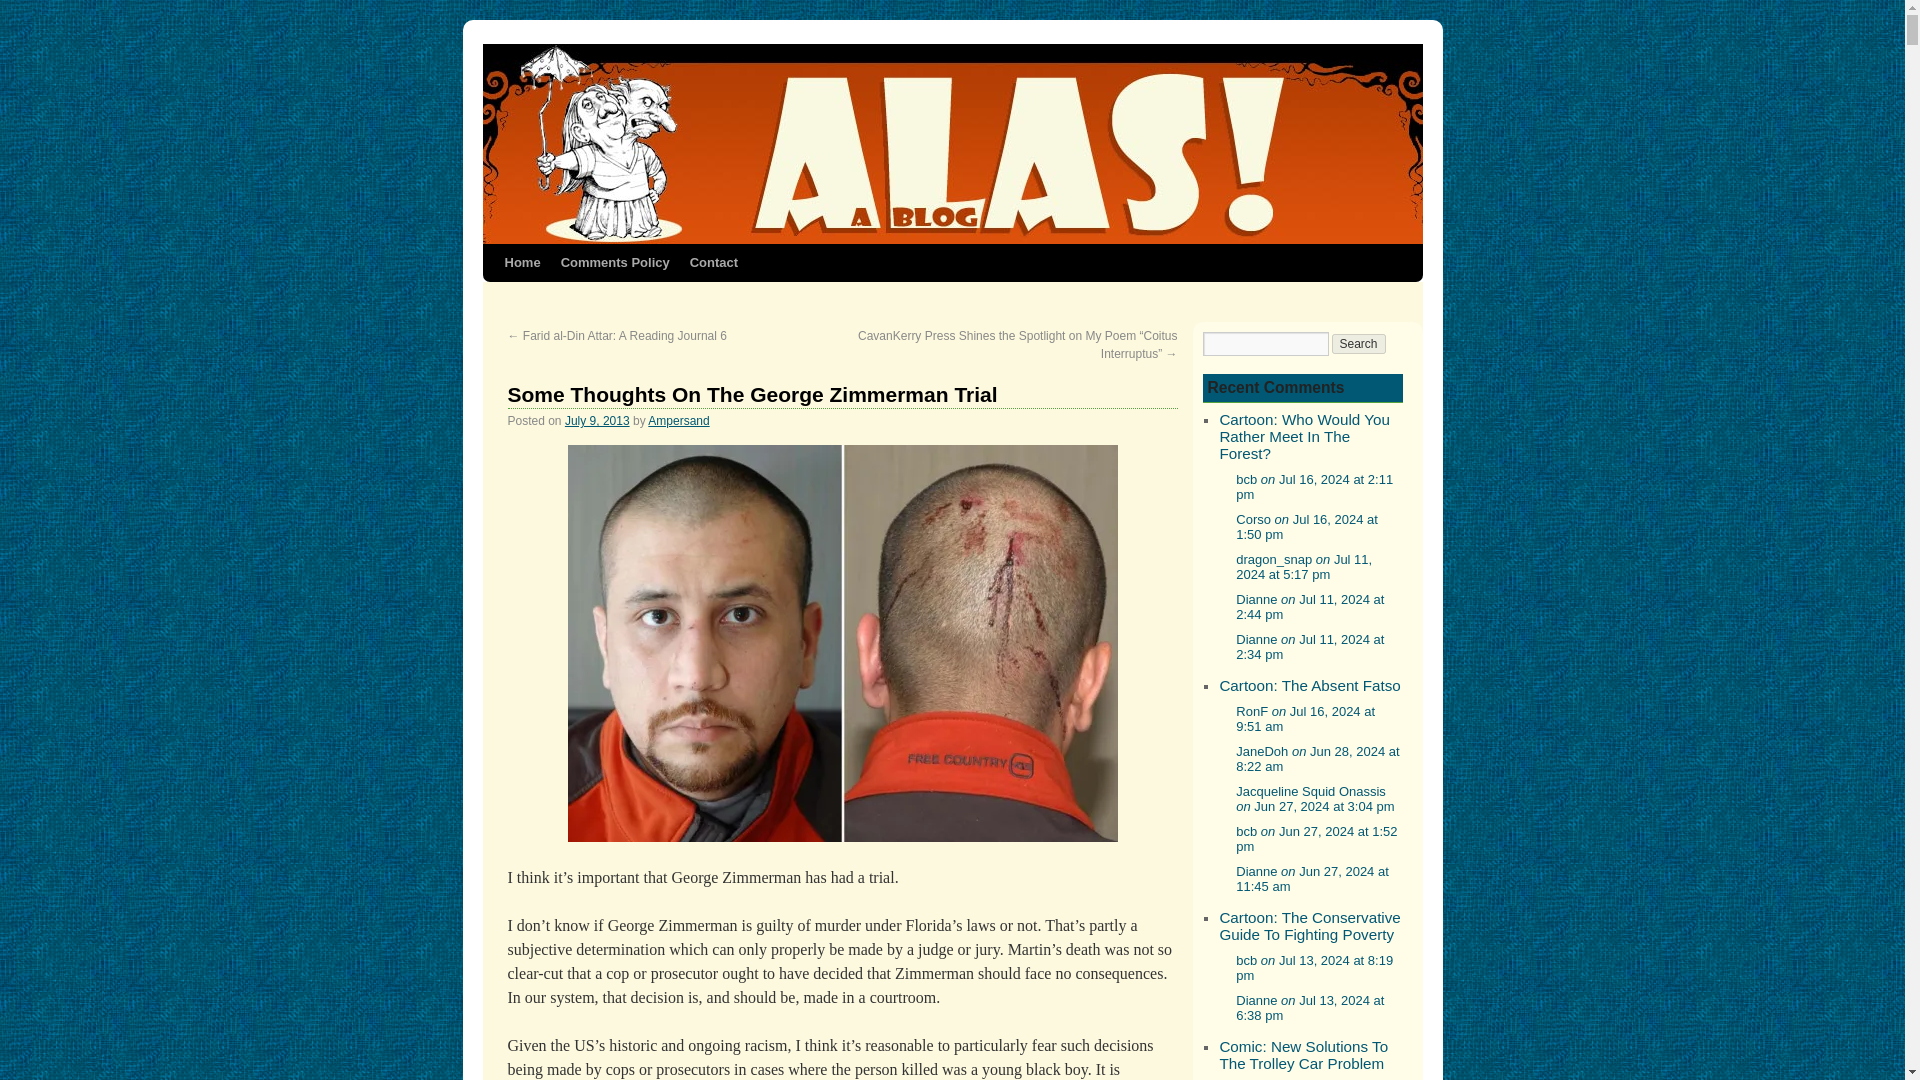  I want to click on View all posts by Ampersand, so click(678, 420).